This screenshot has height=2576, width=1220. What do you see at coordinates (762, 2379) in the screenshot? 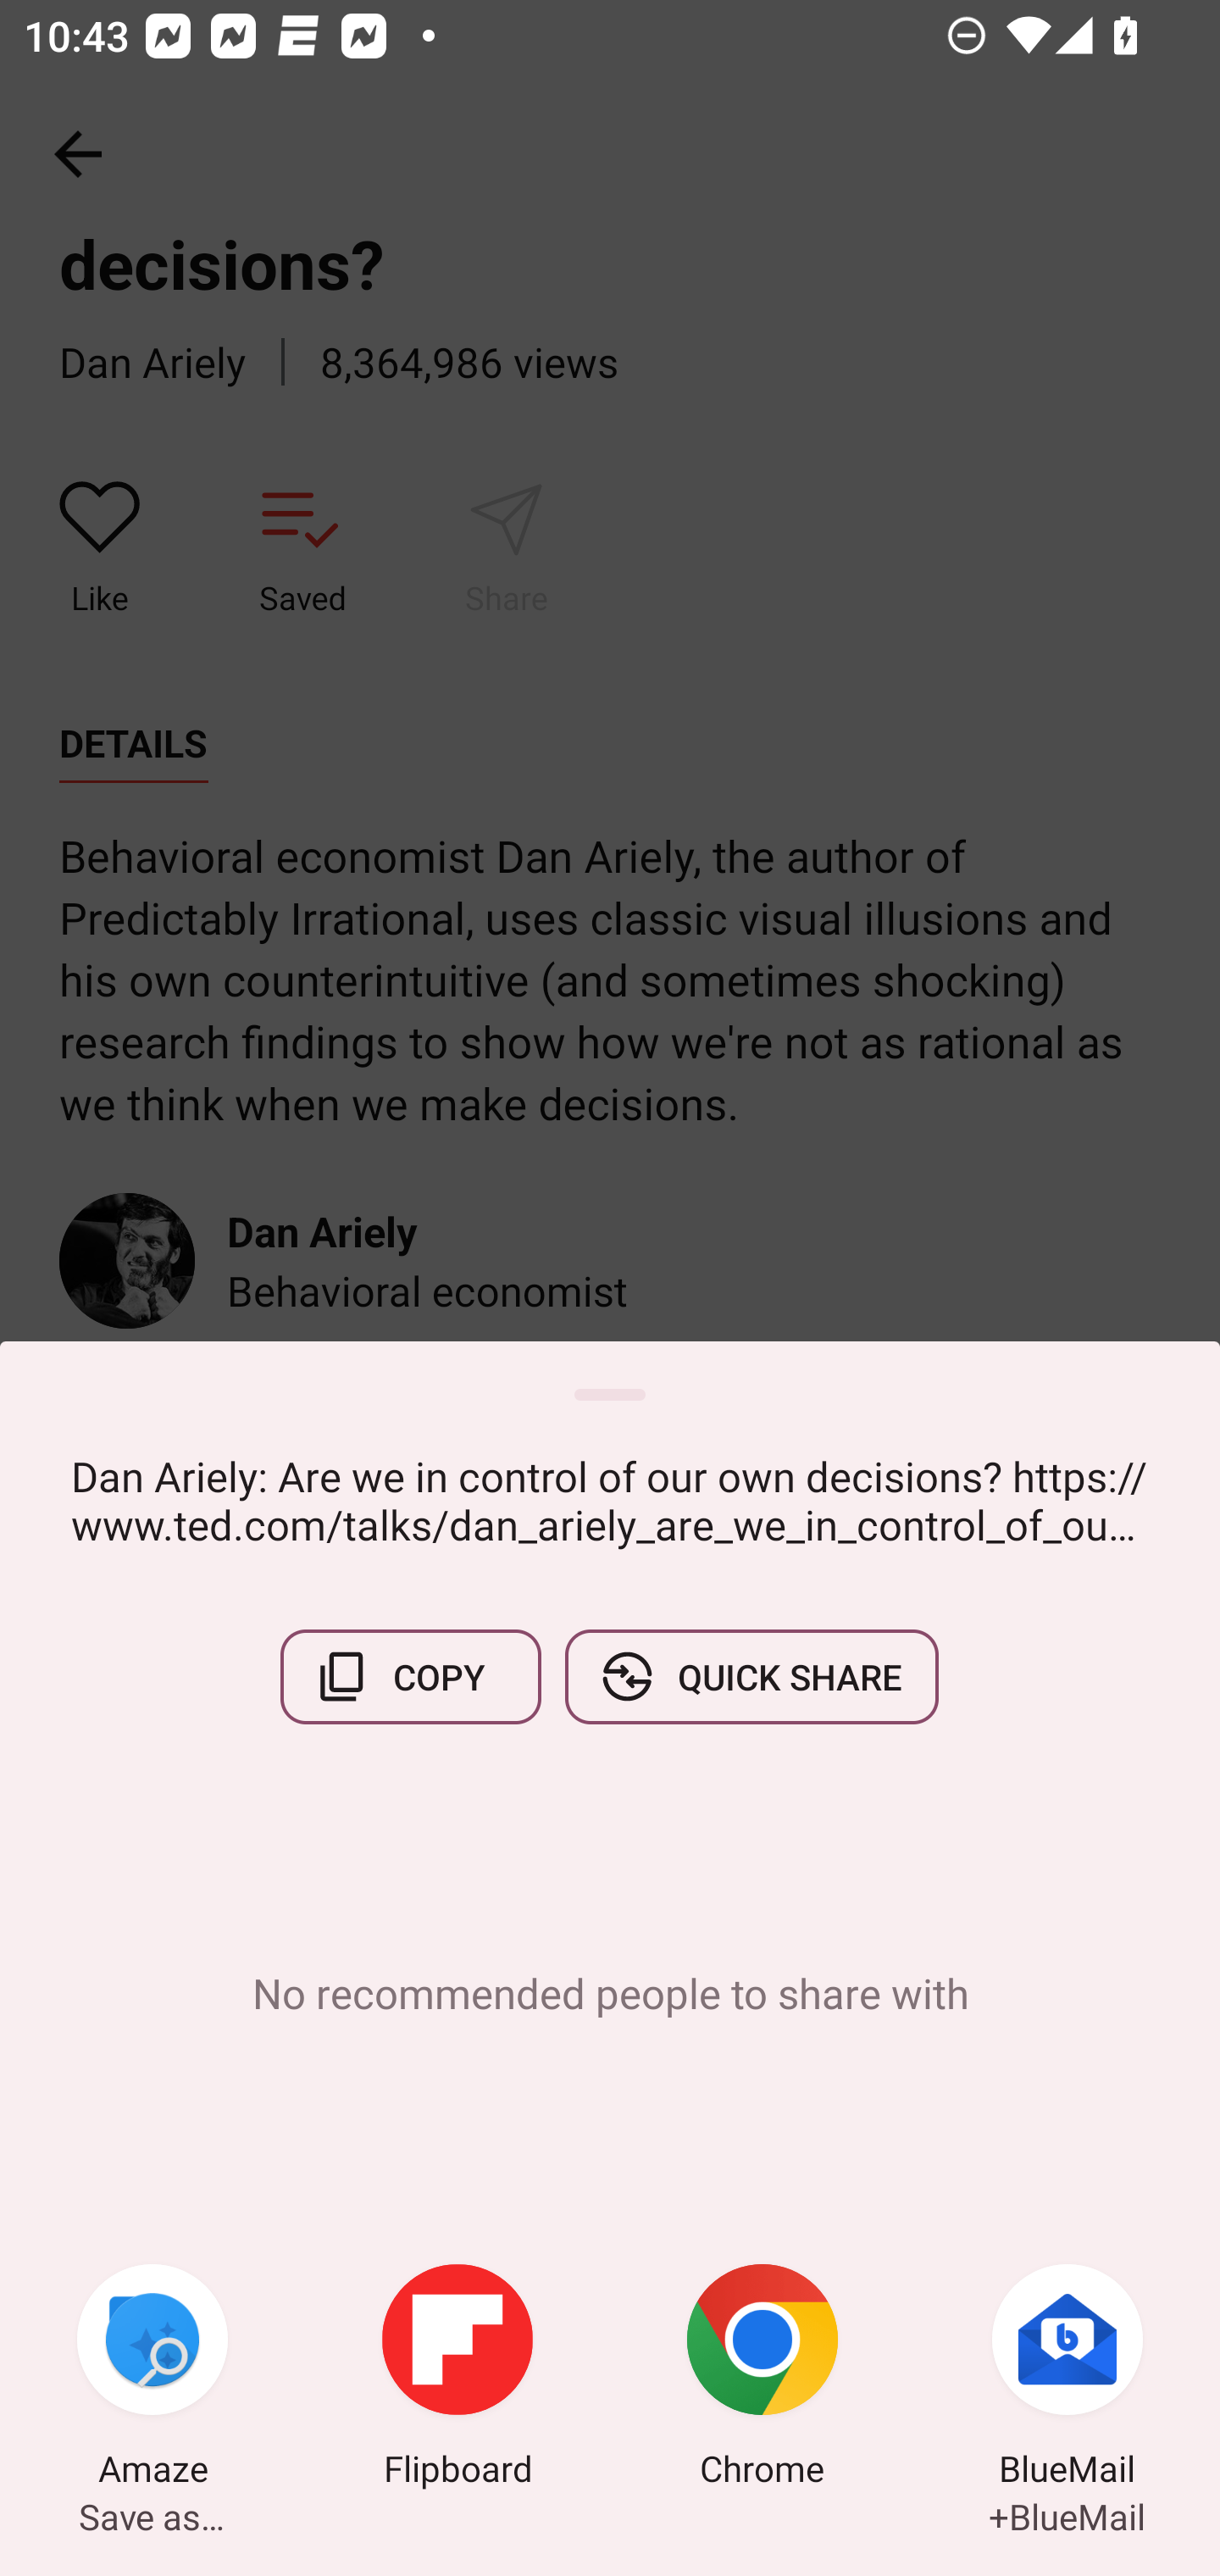
I see `Chrome` at bounding box center [762, 2379].